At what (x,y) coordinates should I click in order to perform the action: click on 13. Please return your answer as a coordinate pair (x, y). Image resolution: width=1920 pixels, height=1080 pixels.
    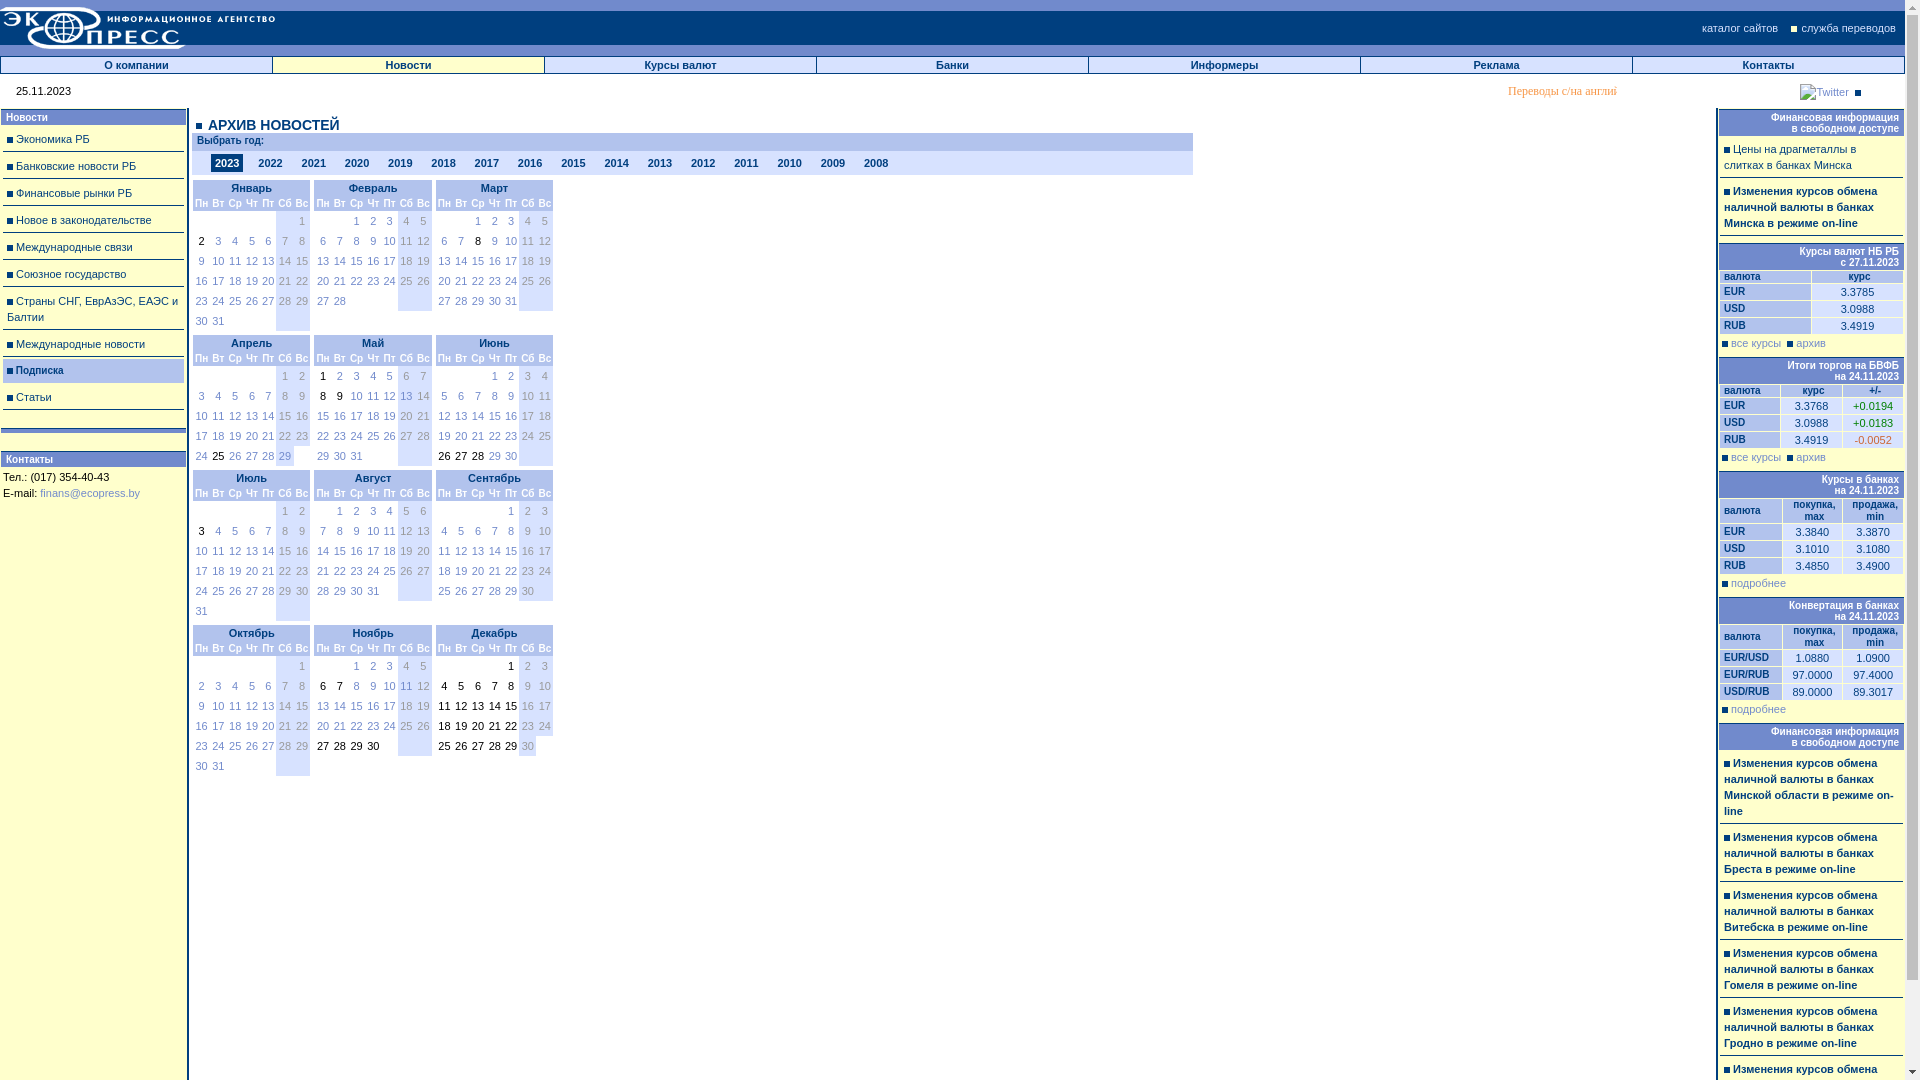
    Looking at the image, I should click on (268, 261).